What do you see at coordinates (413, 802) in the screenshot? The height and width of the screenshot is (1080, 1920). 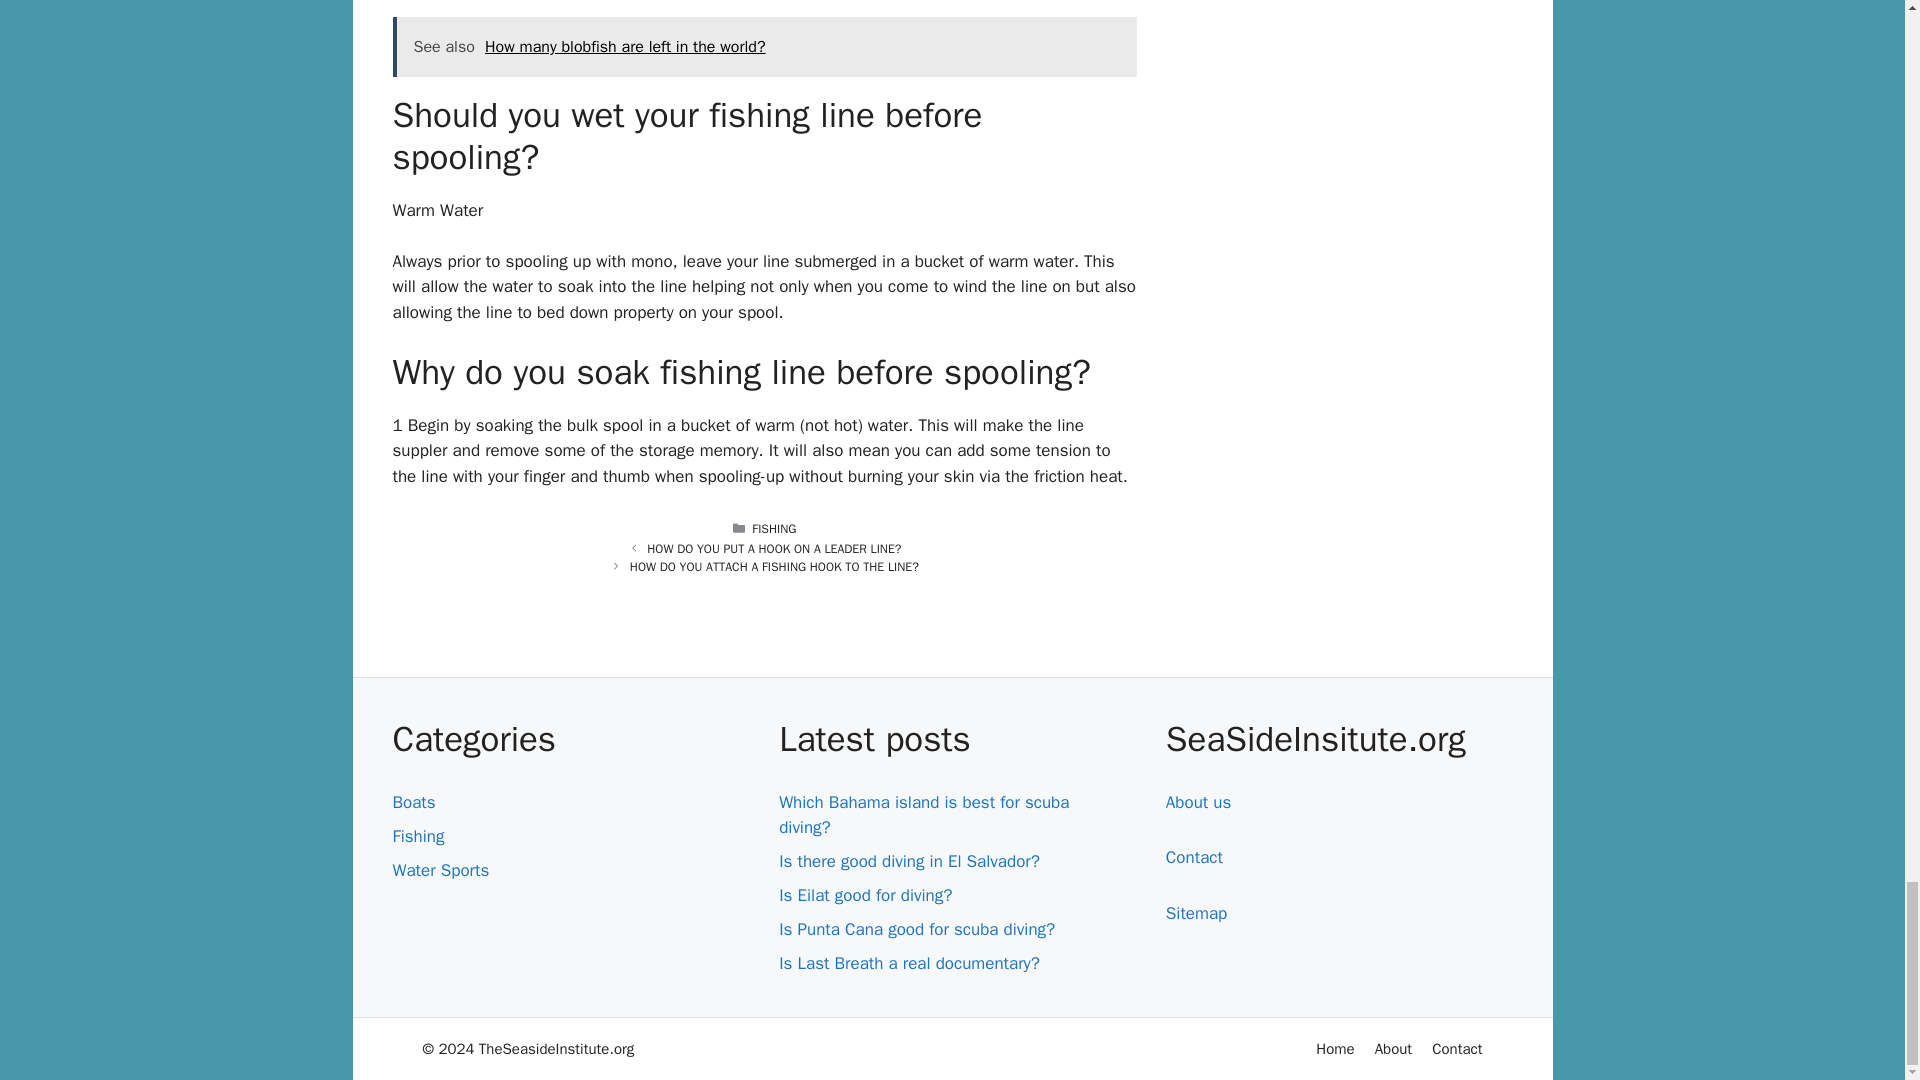 I see `Boats` at bounding box center [413, 802].